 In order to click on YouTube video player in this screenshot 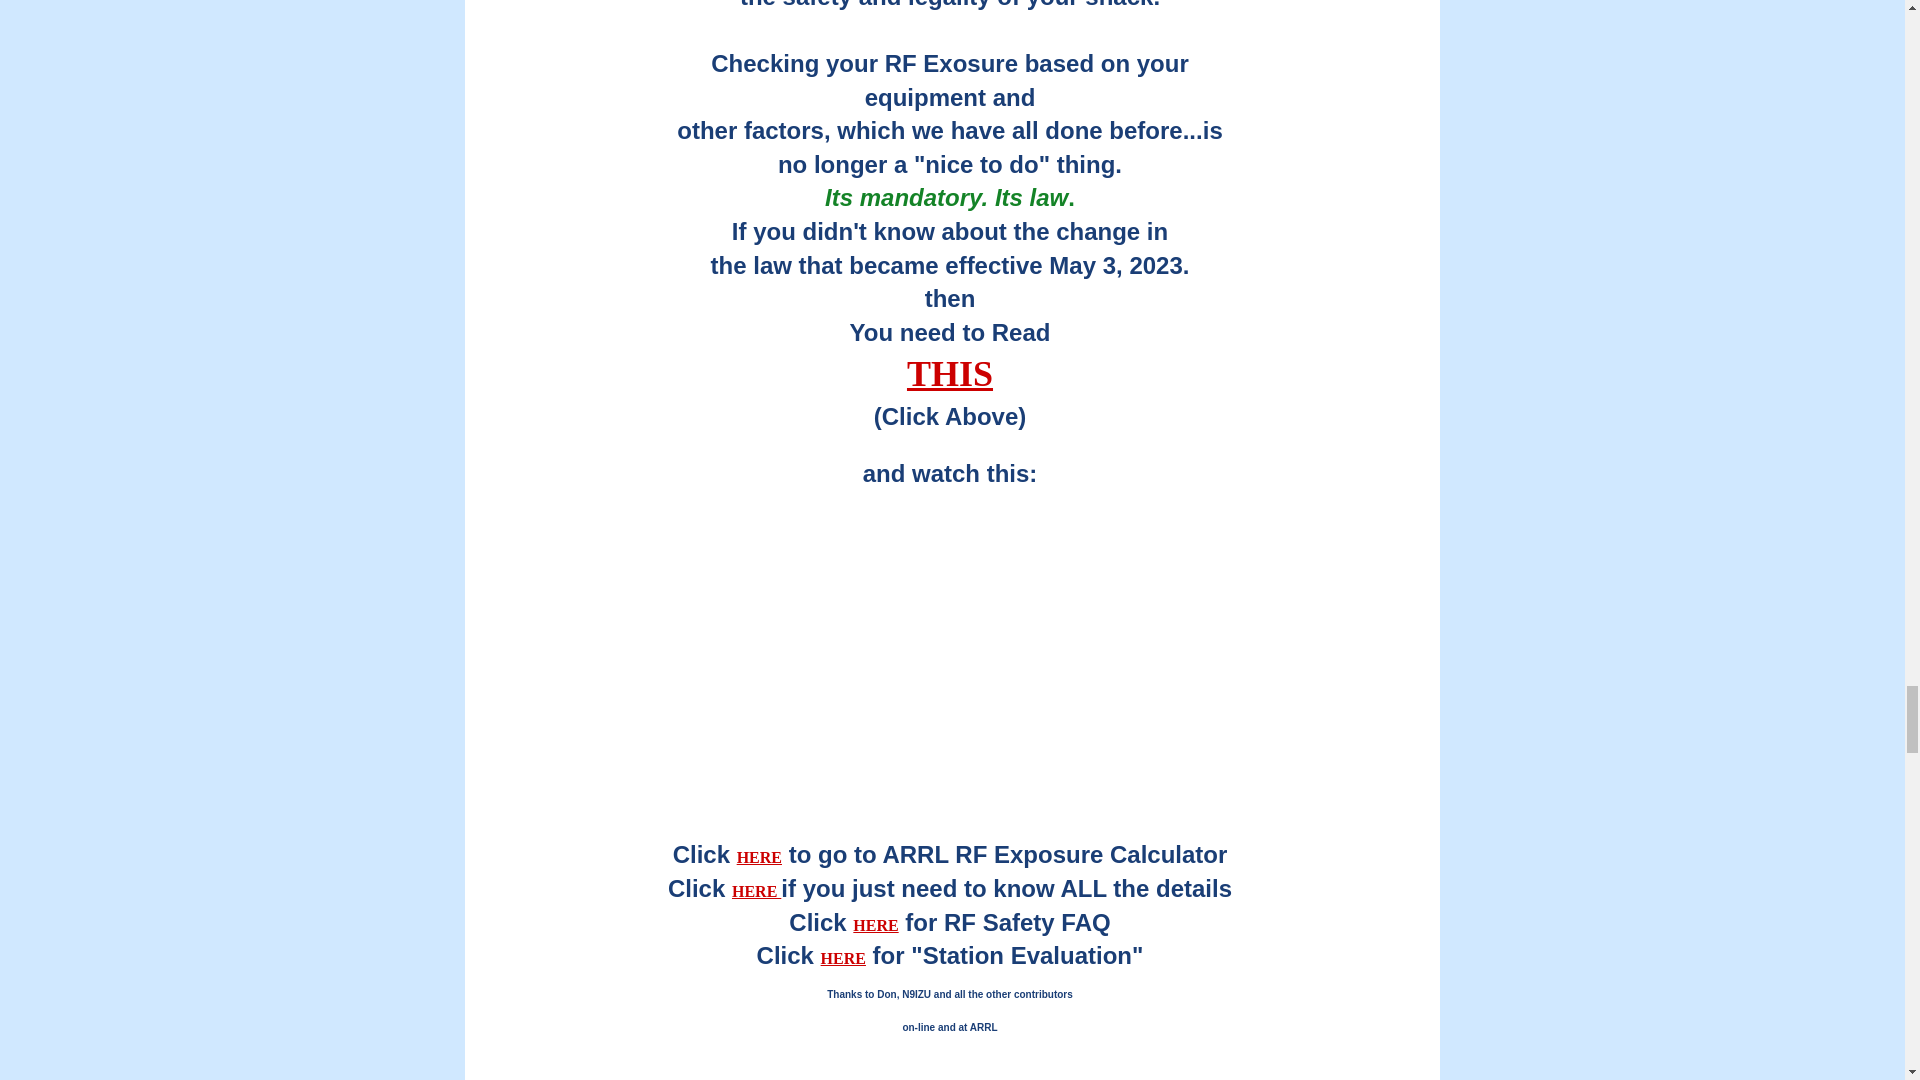, I will do `click(950, 648)`.